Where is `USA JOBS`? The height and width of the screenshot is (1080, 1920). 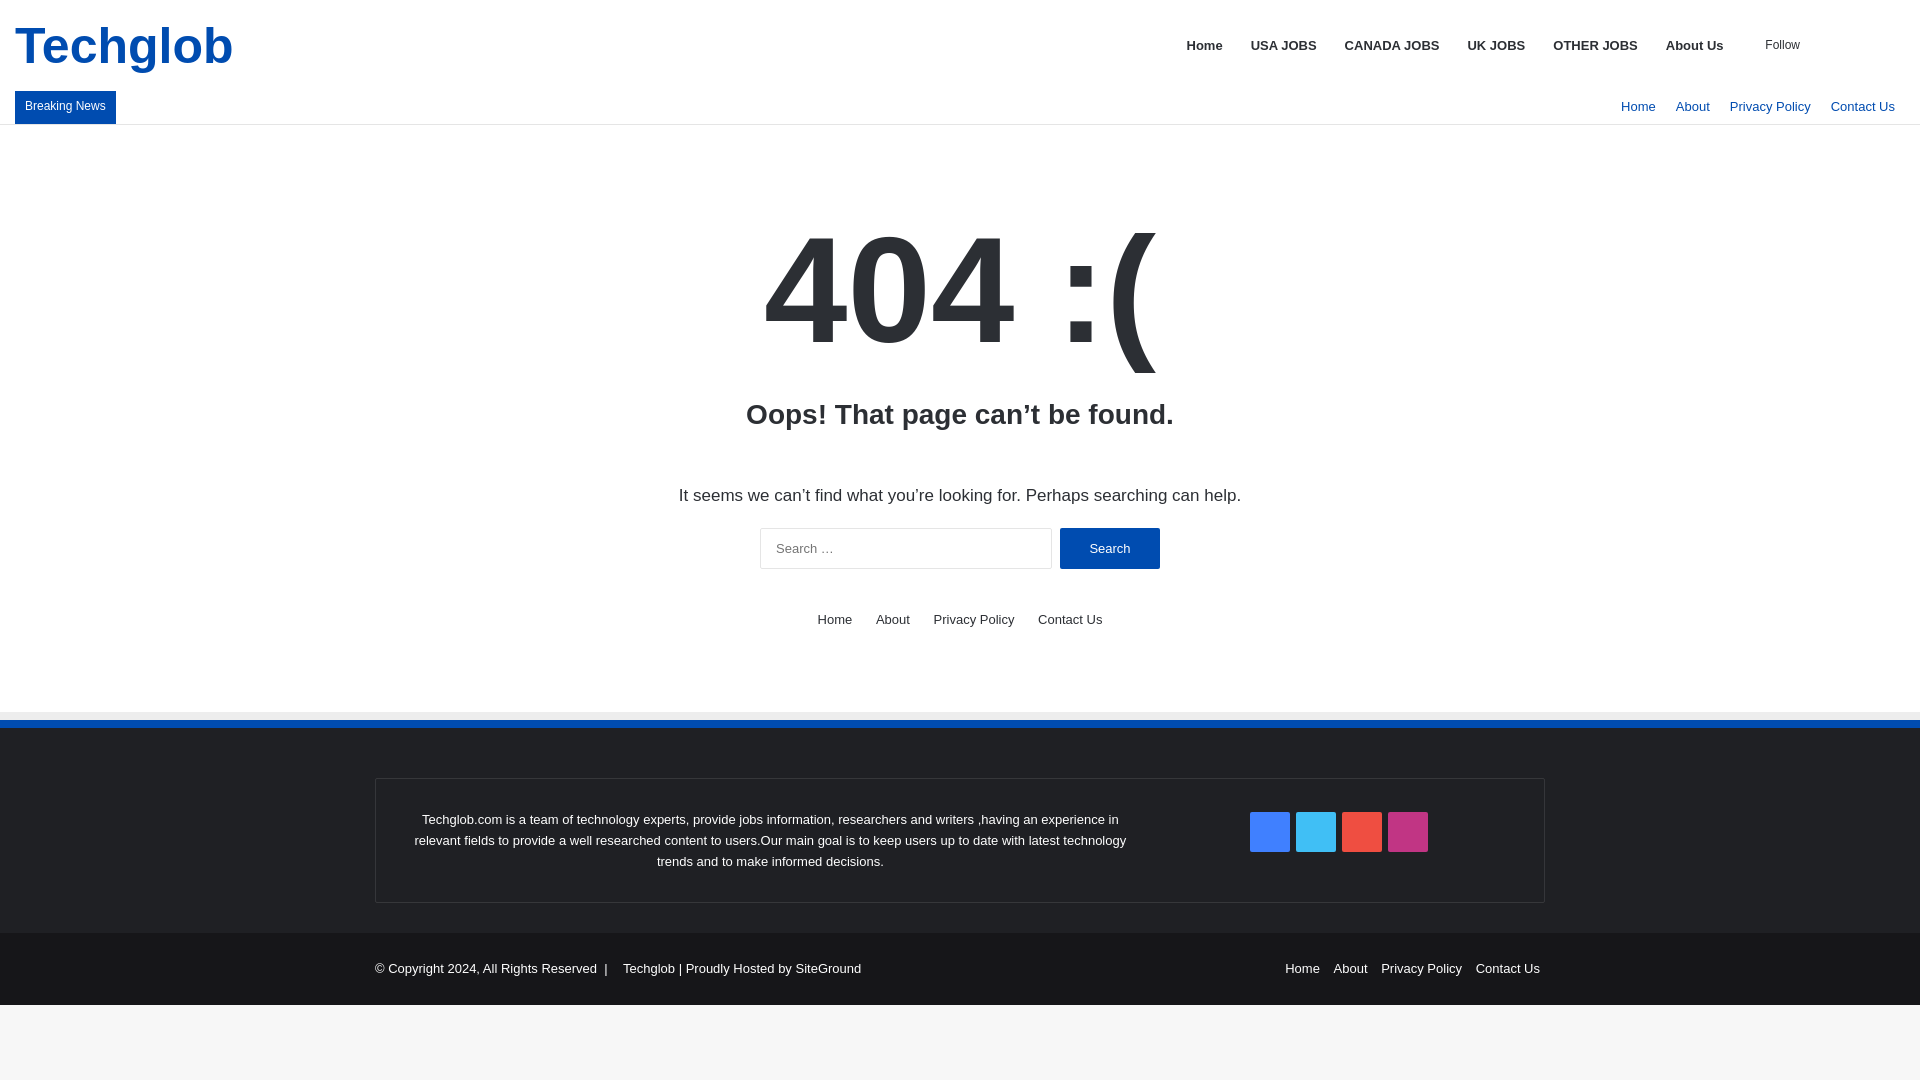 USA JOBS is located at coordinates (1283, 45).